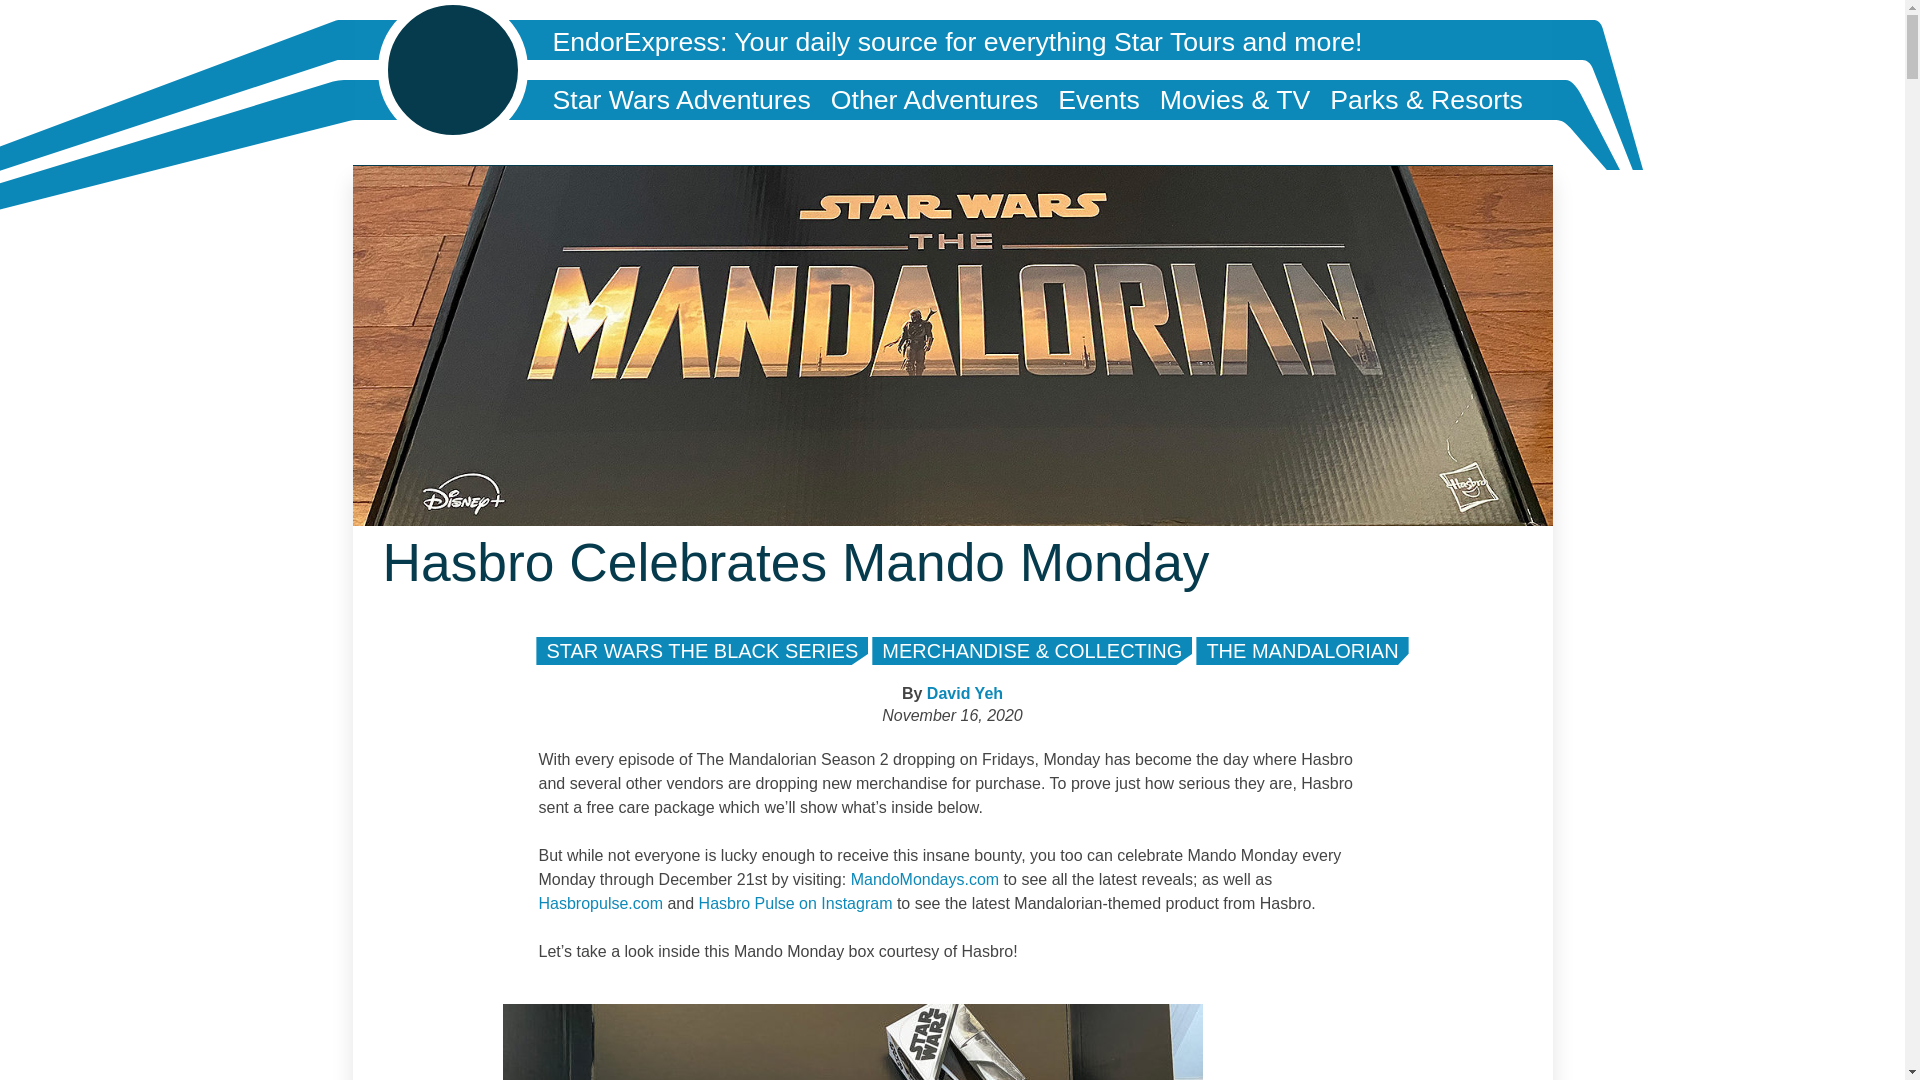 This screenshot has height=1080, width=1920. I want to click on About, so click(586, 139).